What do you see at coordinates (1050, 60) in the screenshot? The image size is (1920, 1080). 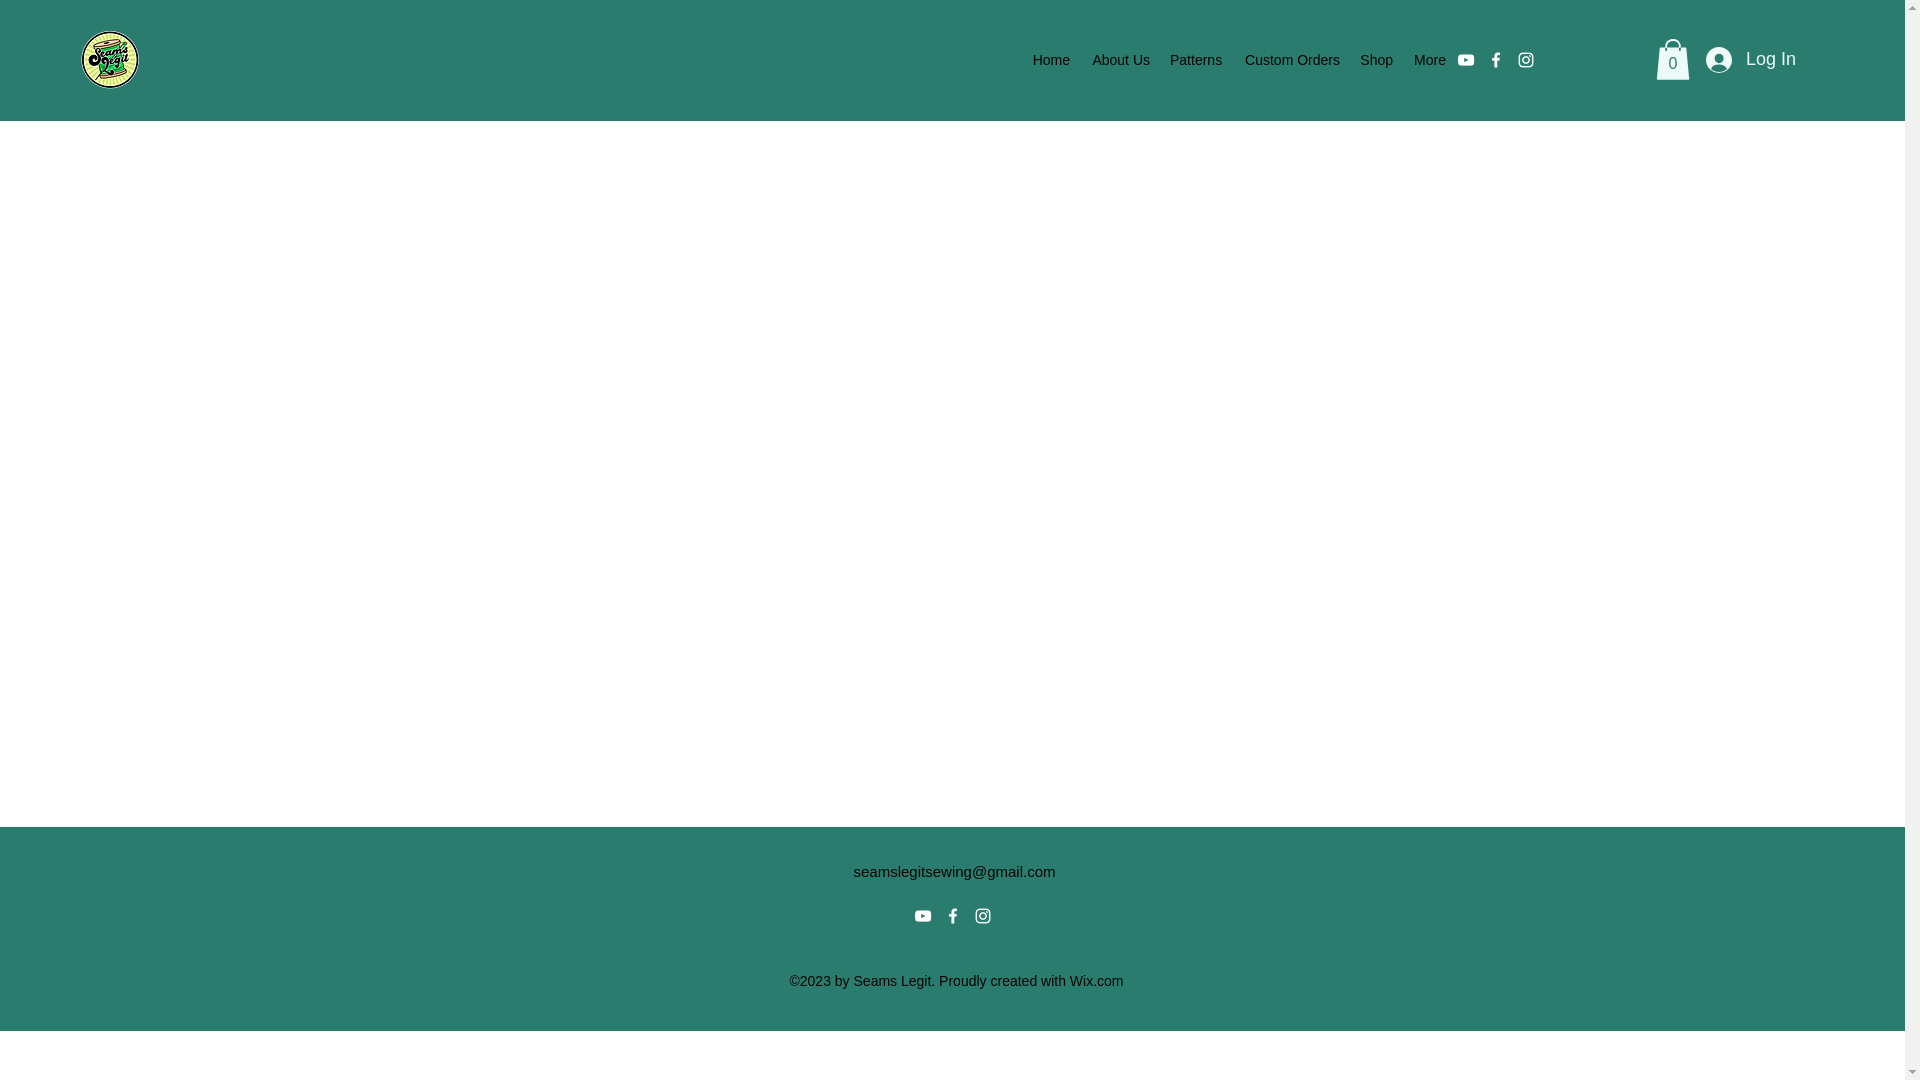 I see `Home` at bounding box center [1050, 60].